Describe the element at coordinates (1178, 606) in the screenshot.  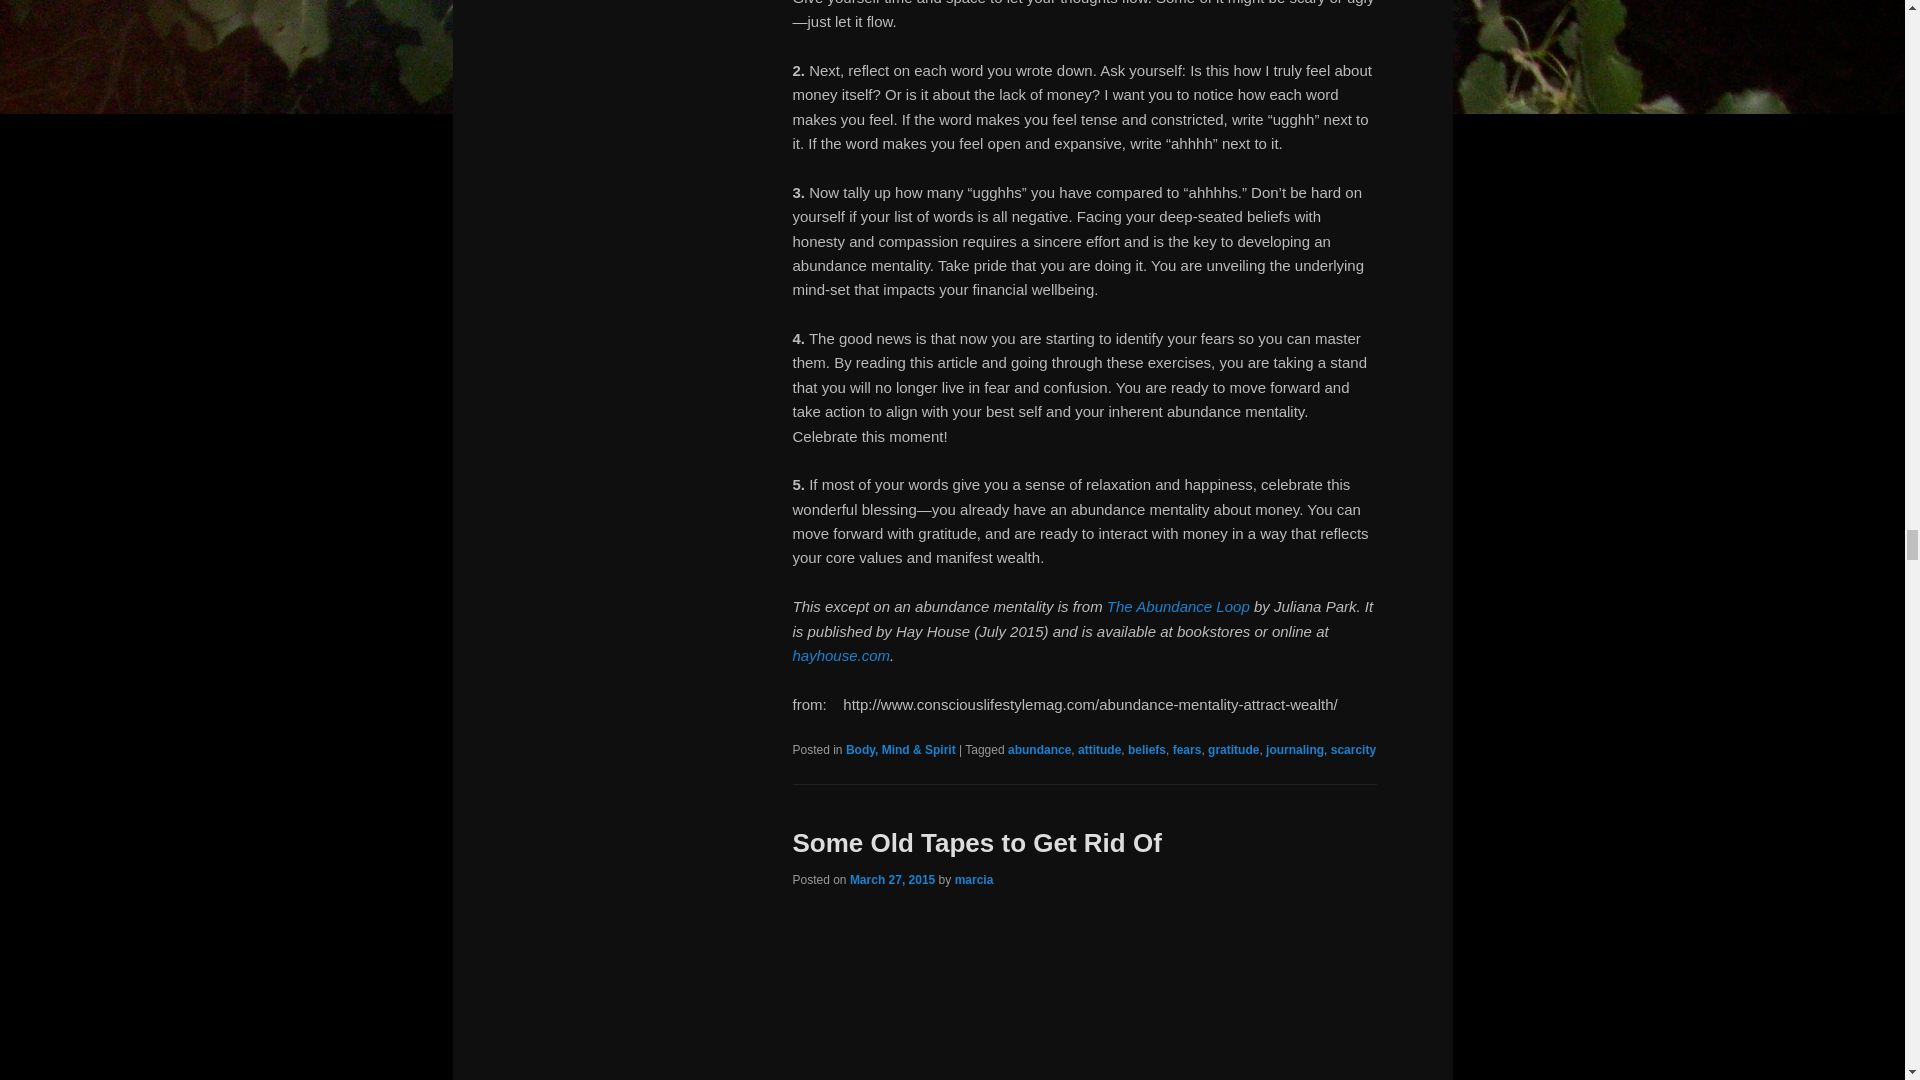
I see `The Abundance Loop` at that location.